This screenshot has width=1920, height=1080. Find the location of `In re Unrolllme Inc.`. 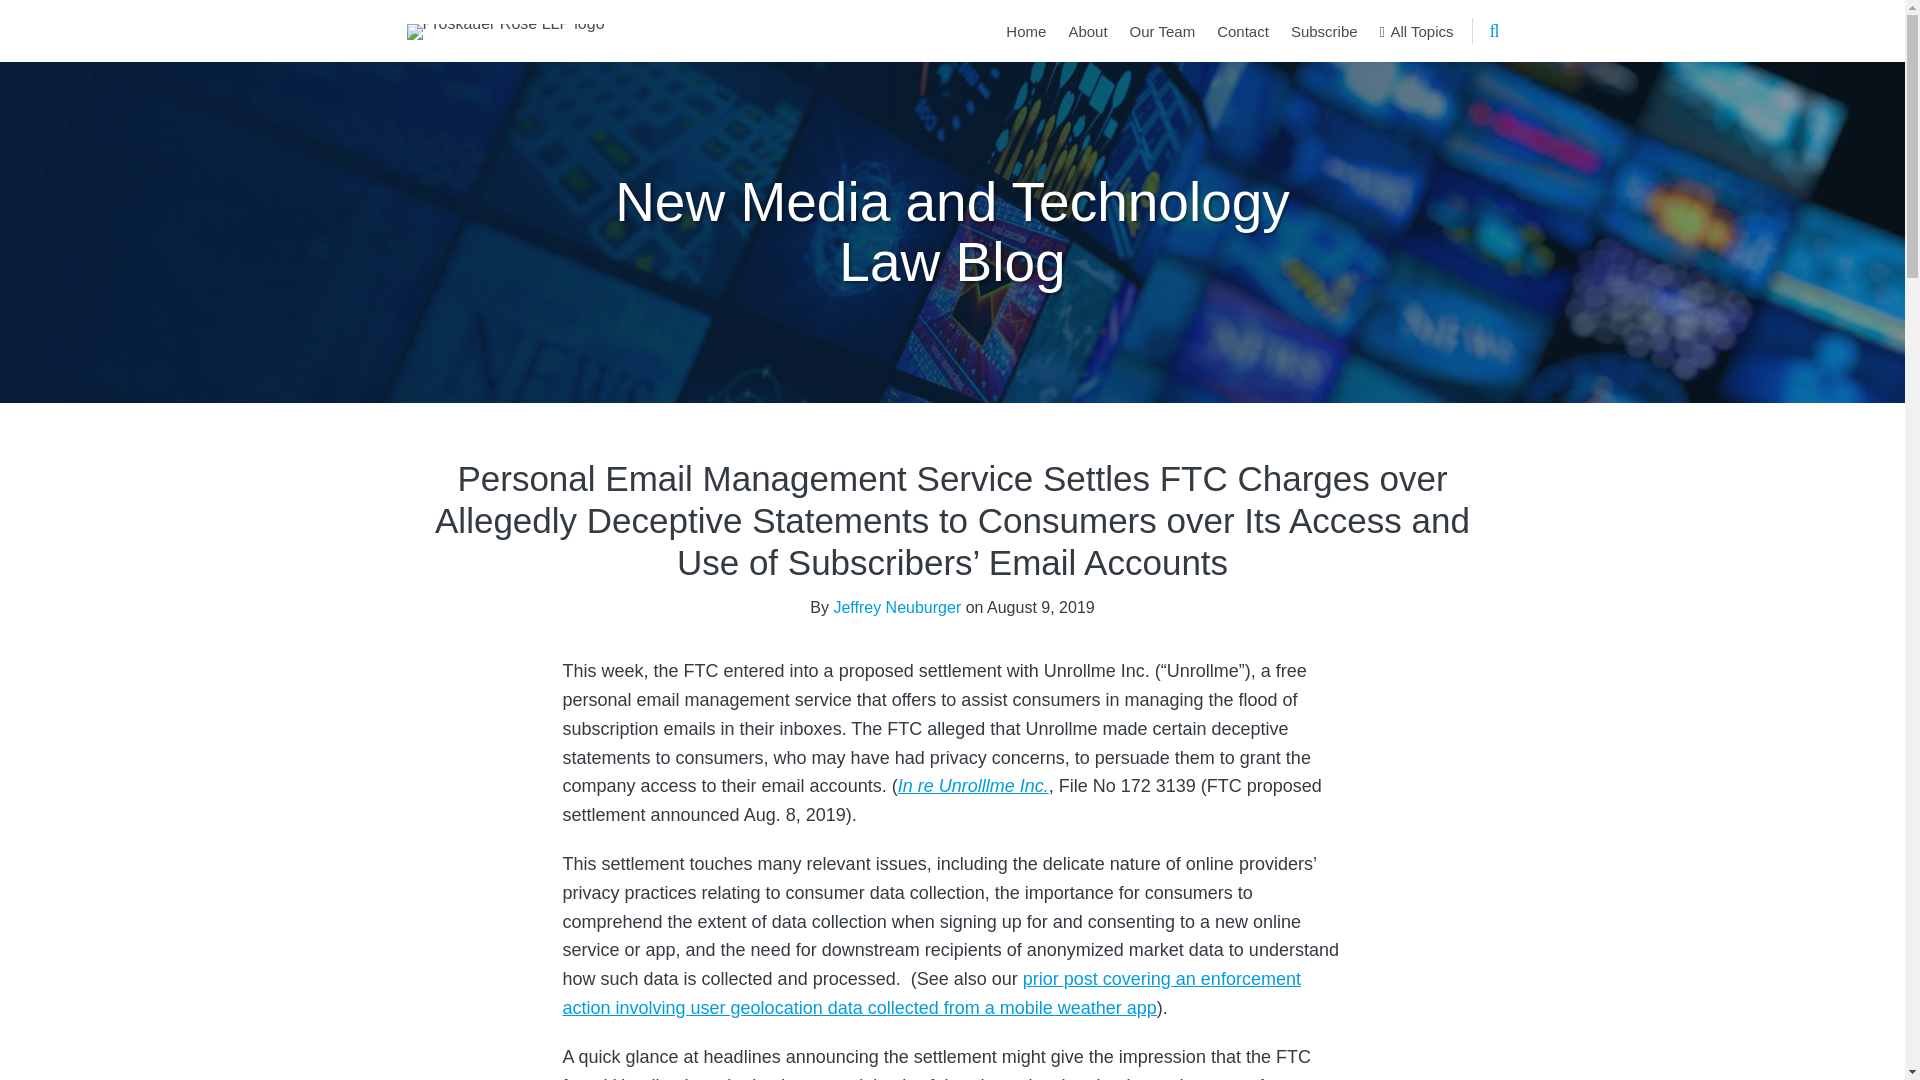

In re Unrolllme Inc. is located at coordinates (973, 786).